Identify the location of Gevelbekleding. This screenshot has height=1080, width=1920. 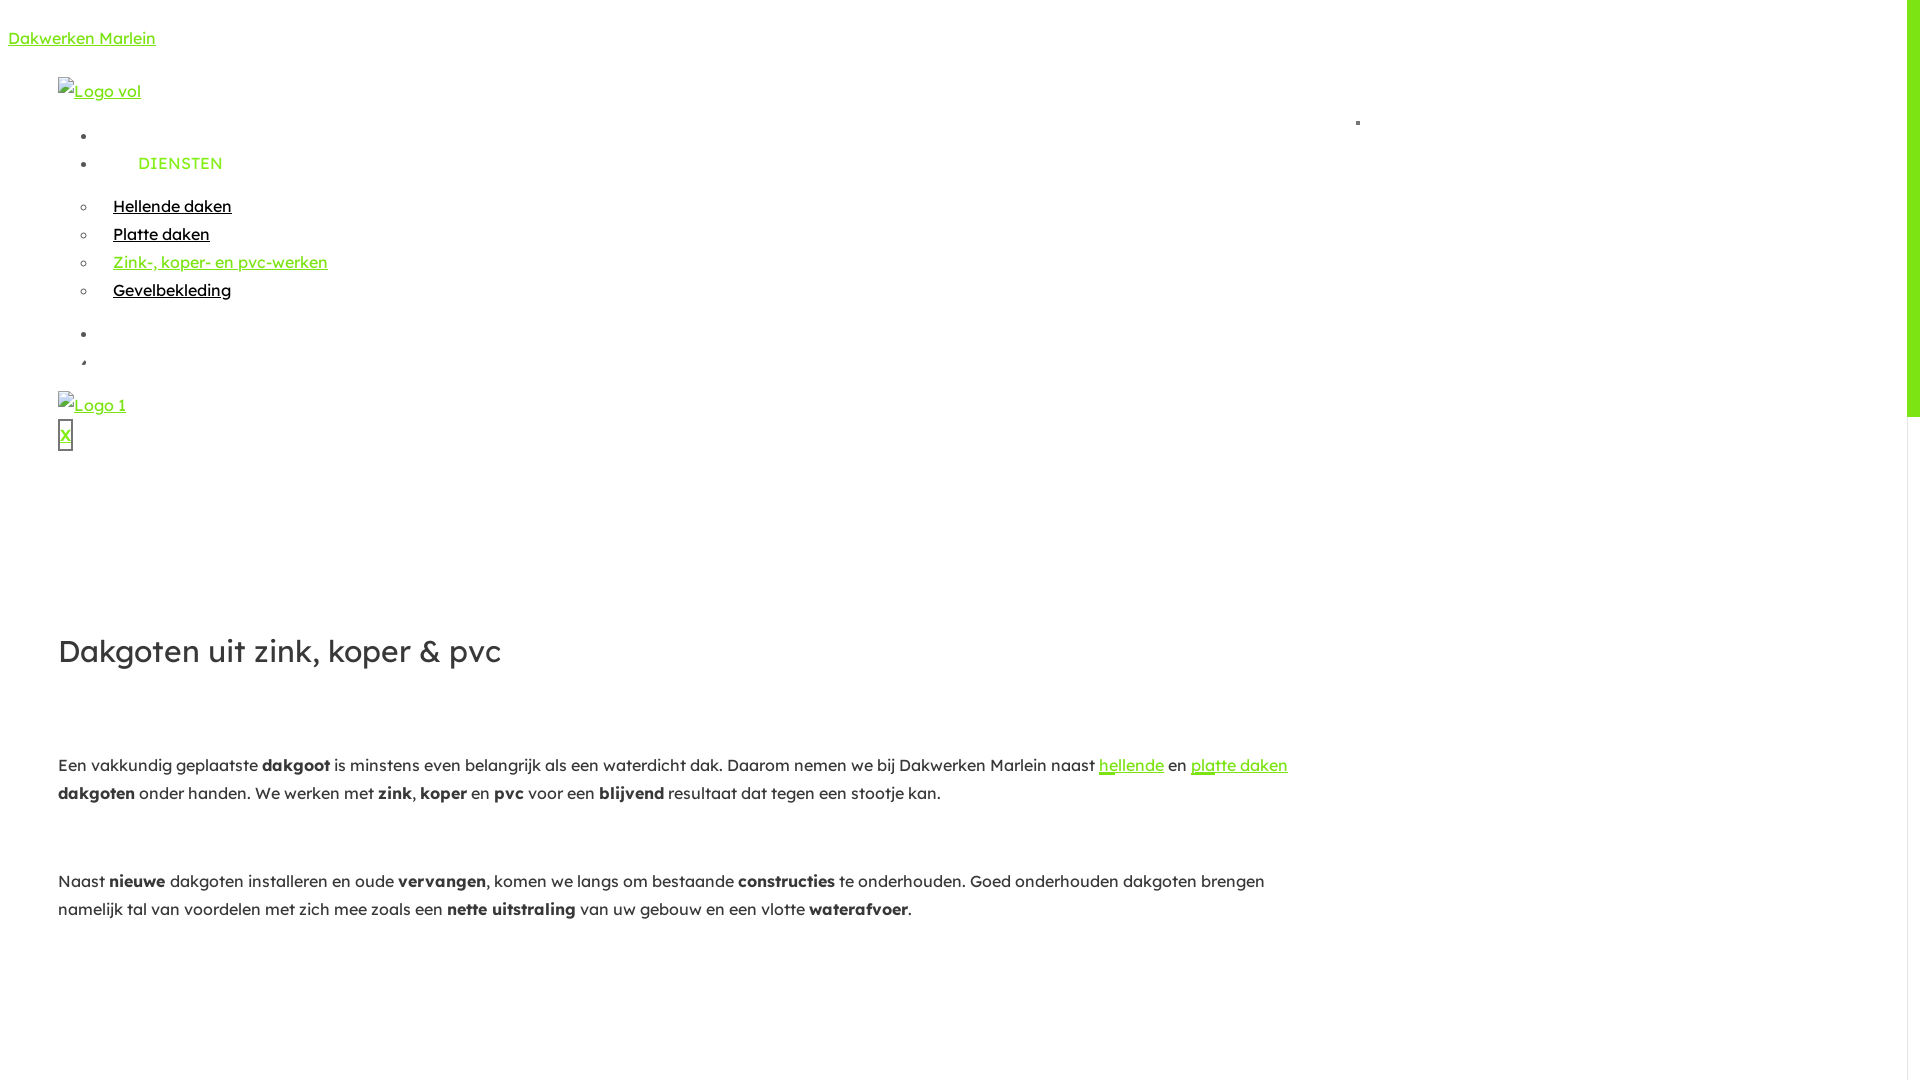
(172, 290).